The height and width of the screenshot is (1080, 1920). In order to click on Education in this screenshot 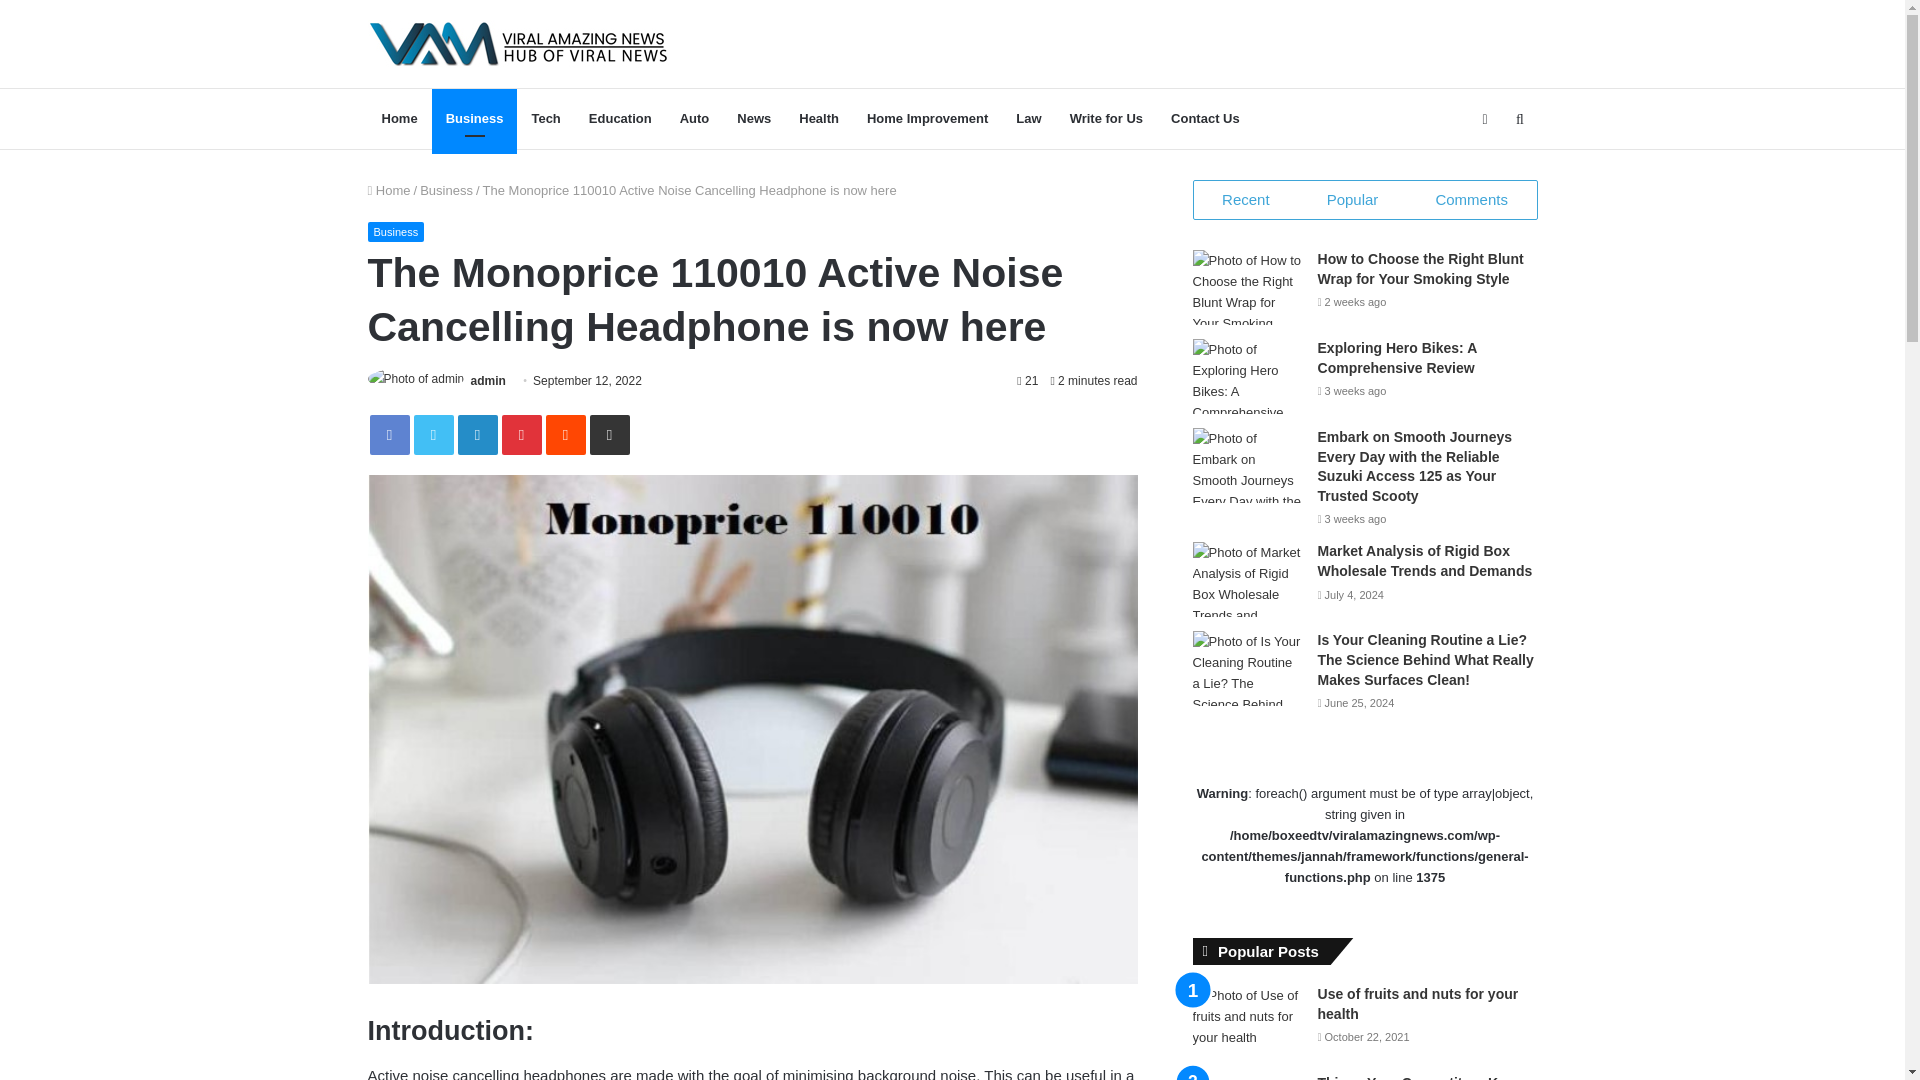, I will do `click(620, 118)`.